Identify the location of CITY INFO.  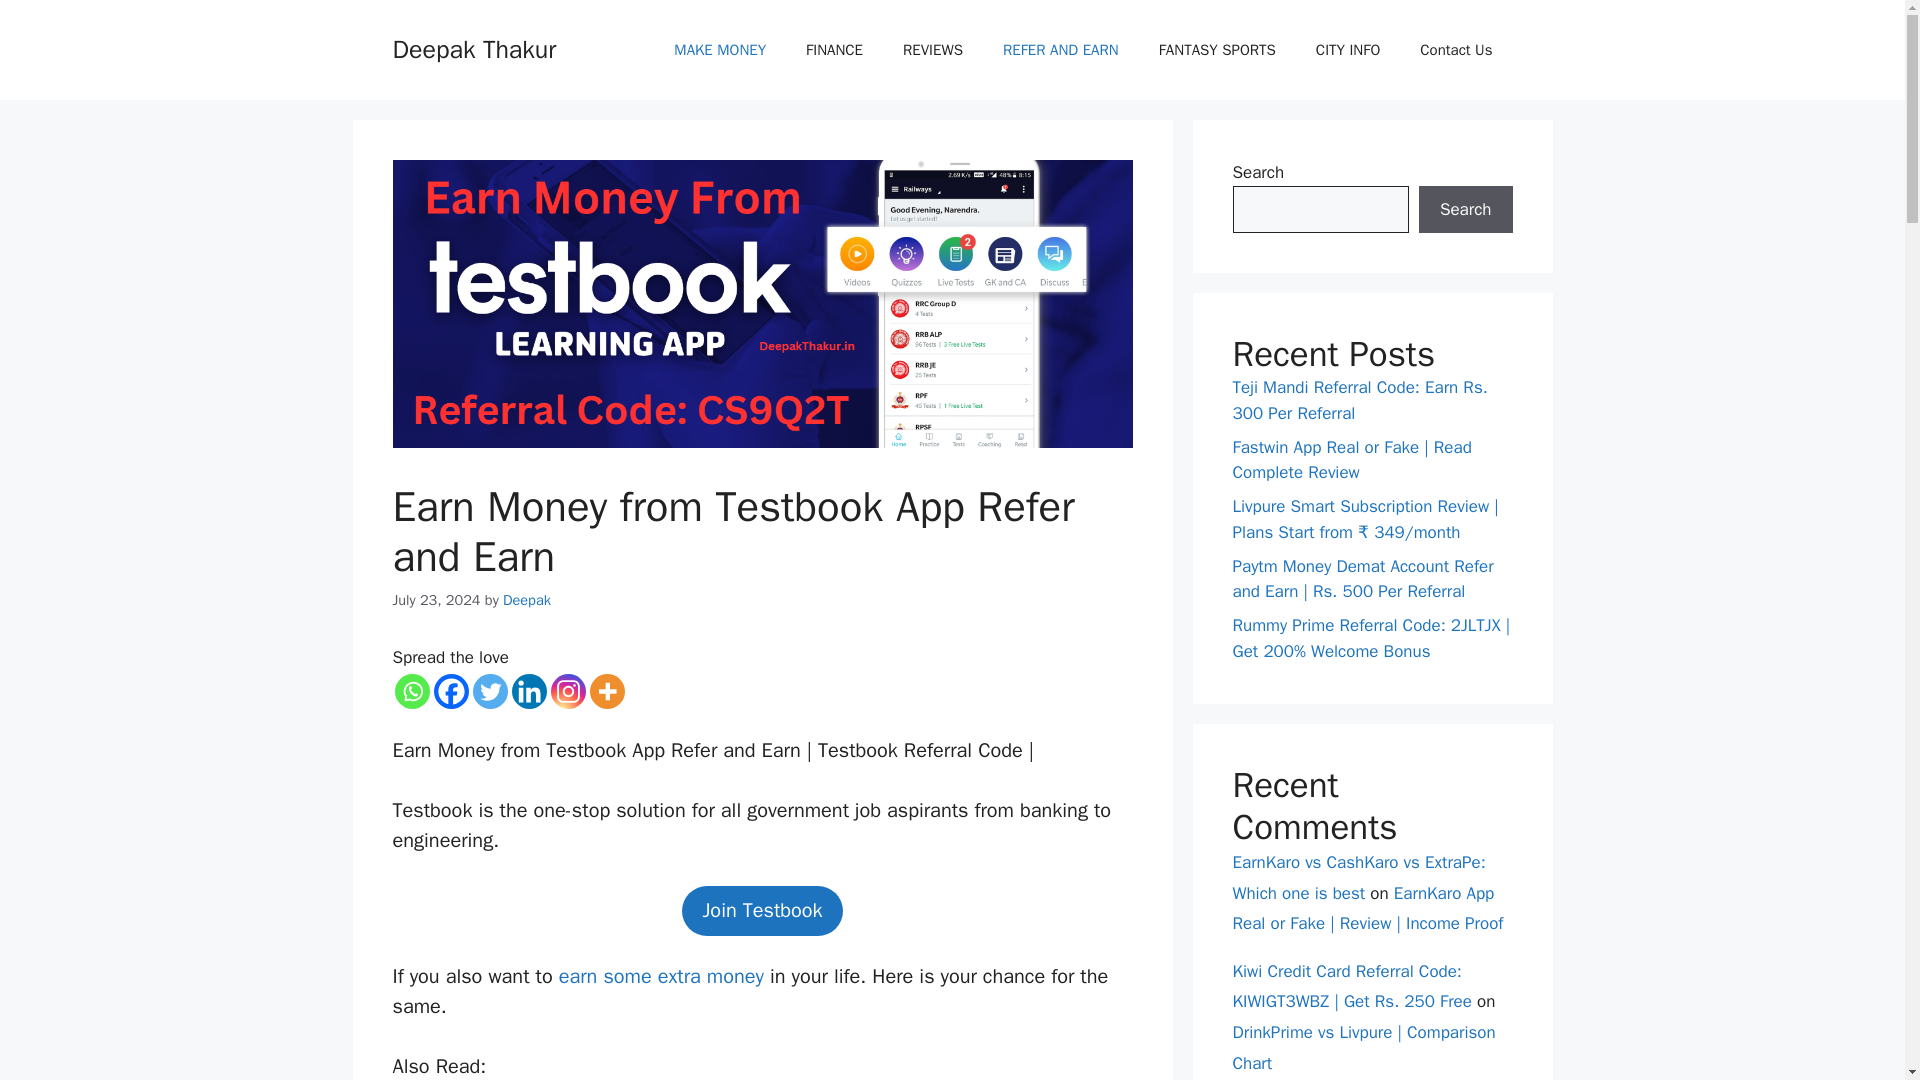
(1348, 50).